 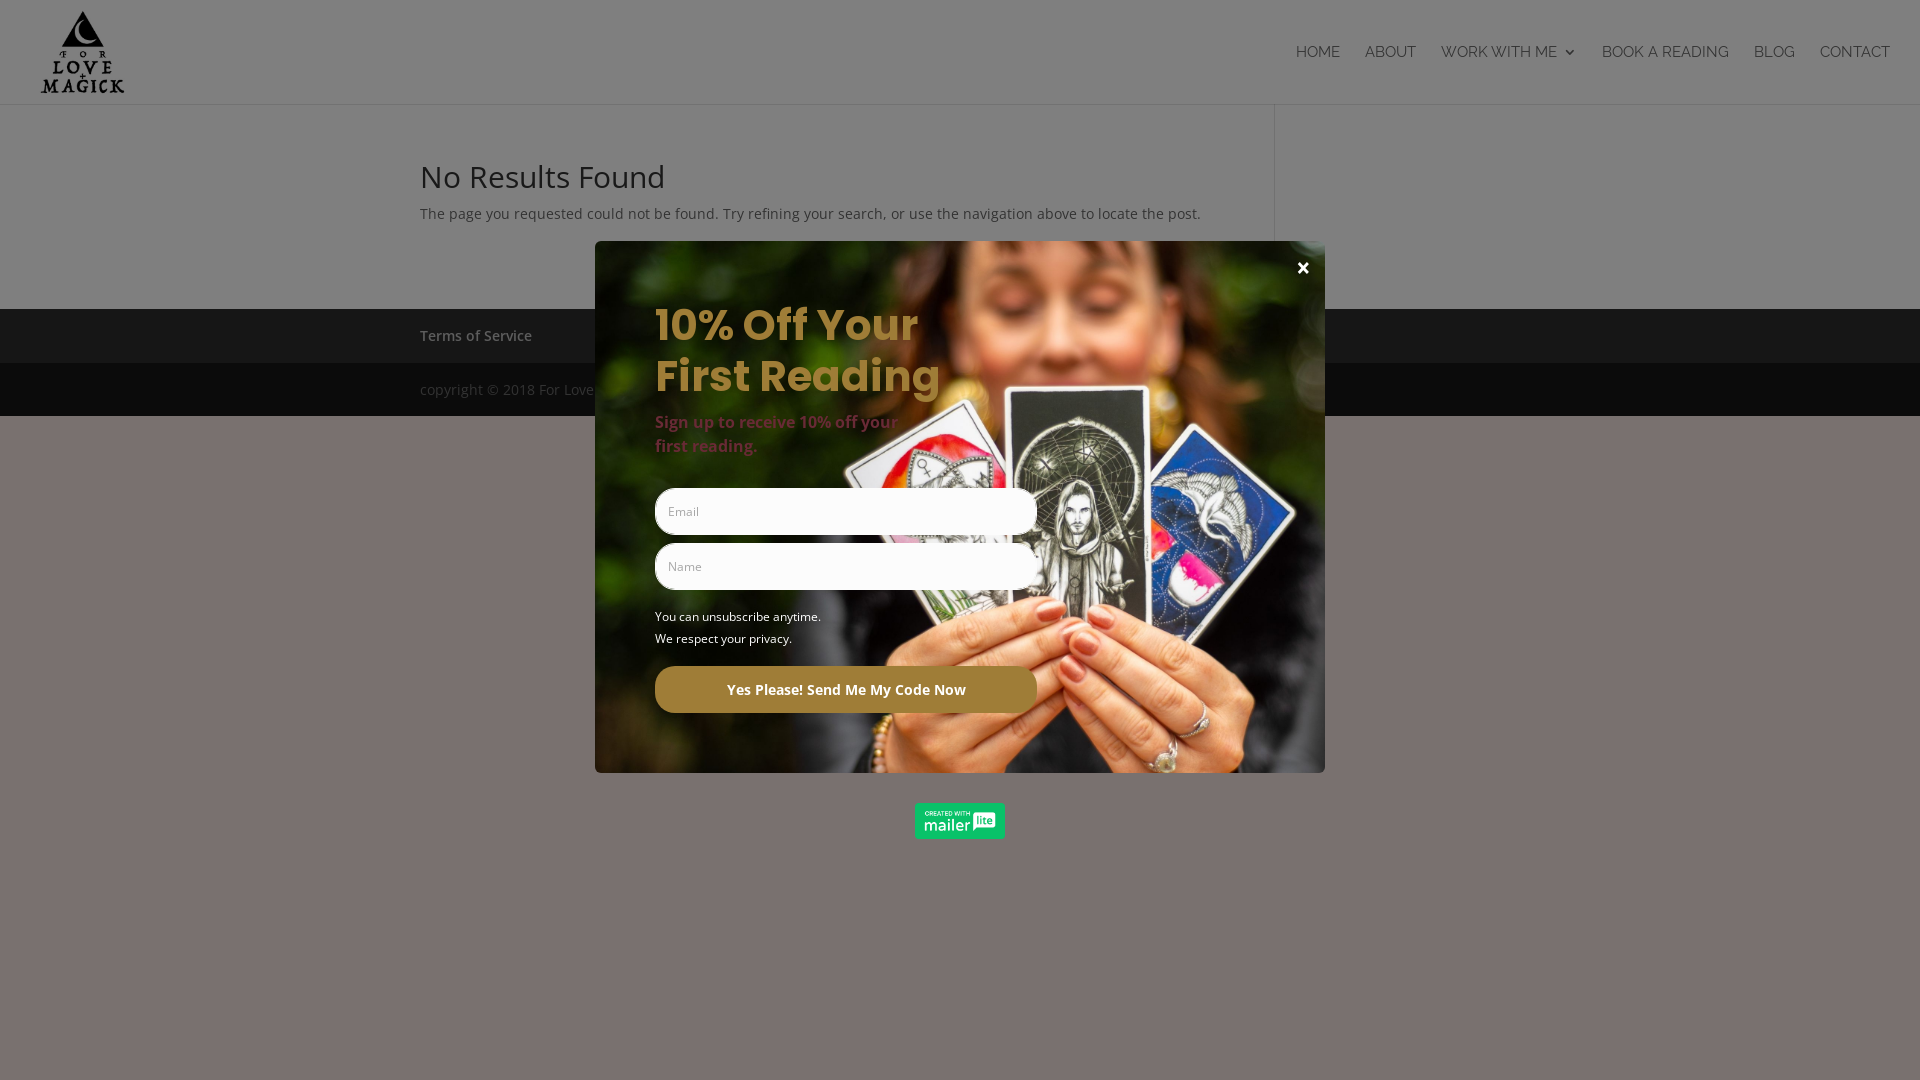 I want to click on HOME, so click(x=1318, y=74).